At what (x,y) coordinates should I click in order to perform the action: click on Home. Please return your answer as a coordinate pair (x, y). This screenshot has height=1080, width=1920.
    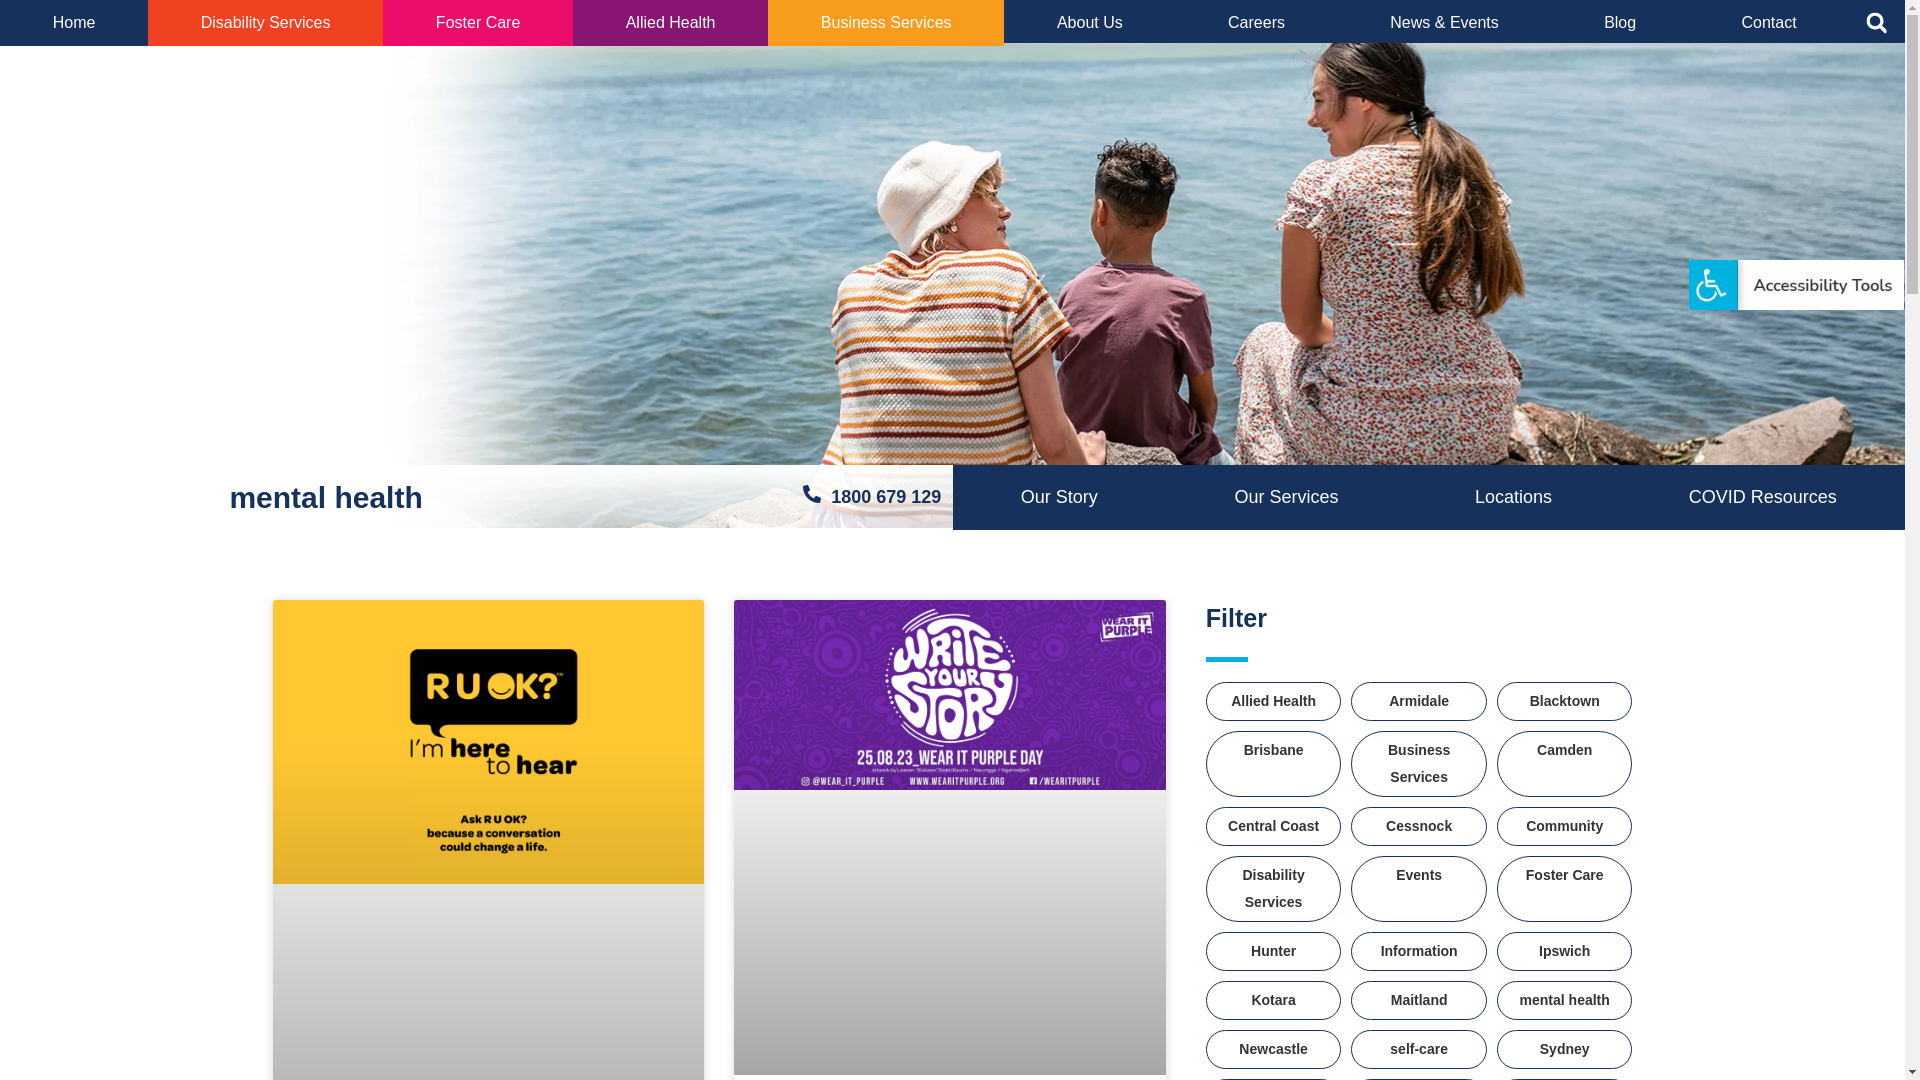
    Looking at the image, I should click on (74, 23).